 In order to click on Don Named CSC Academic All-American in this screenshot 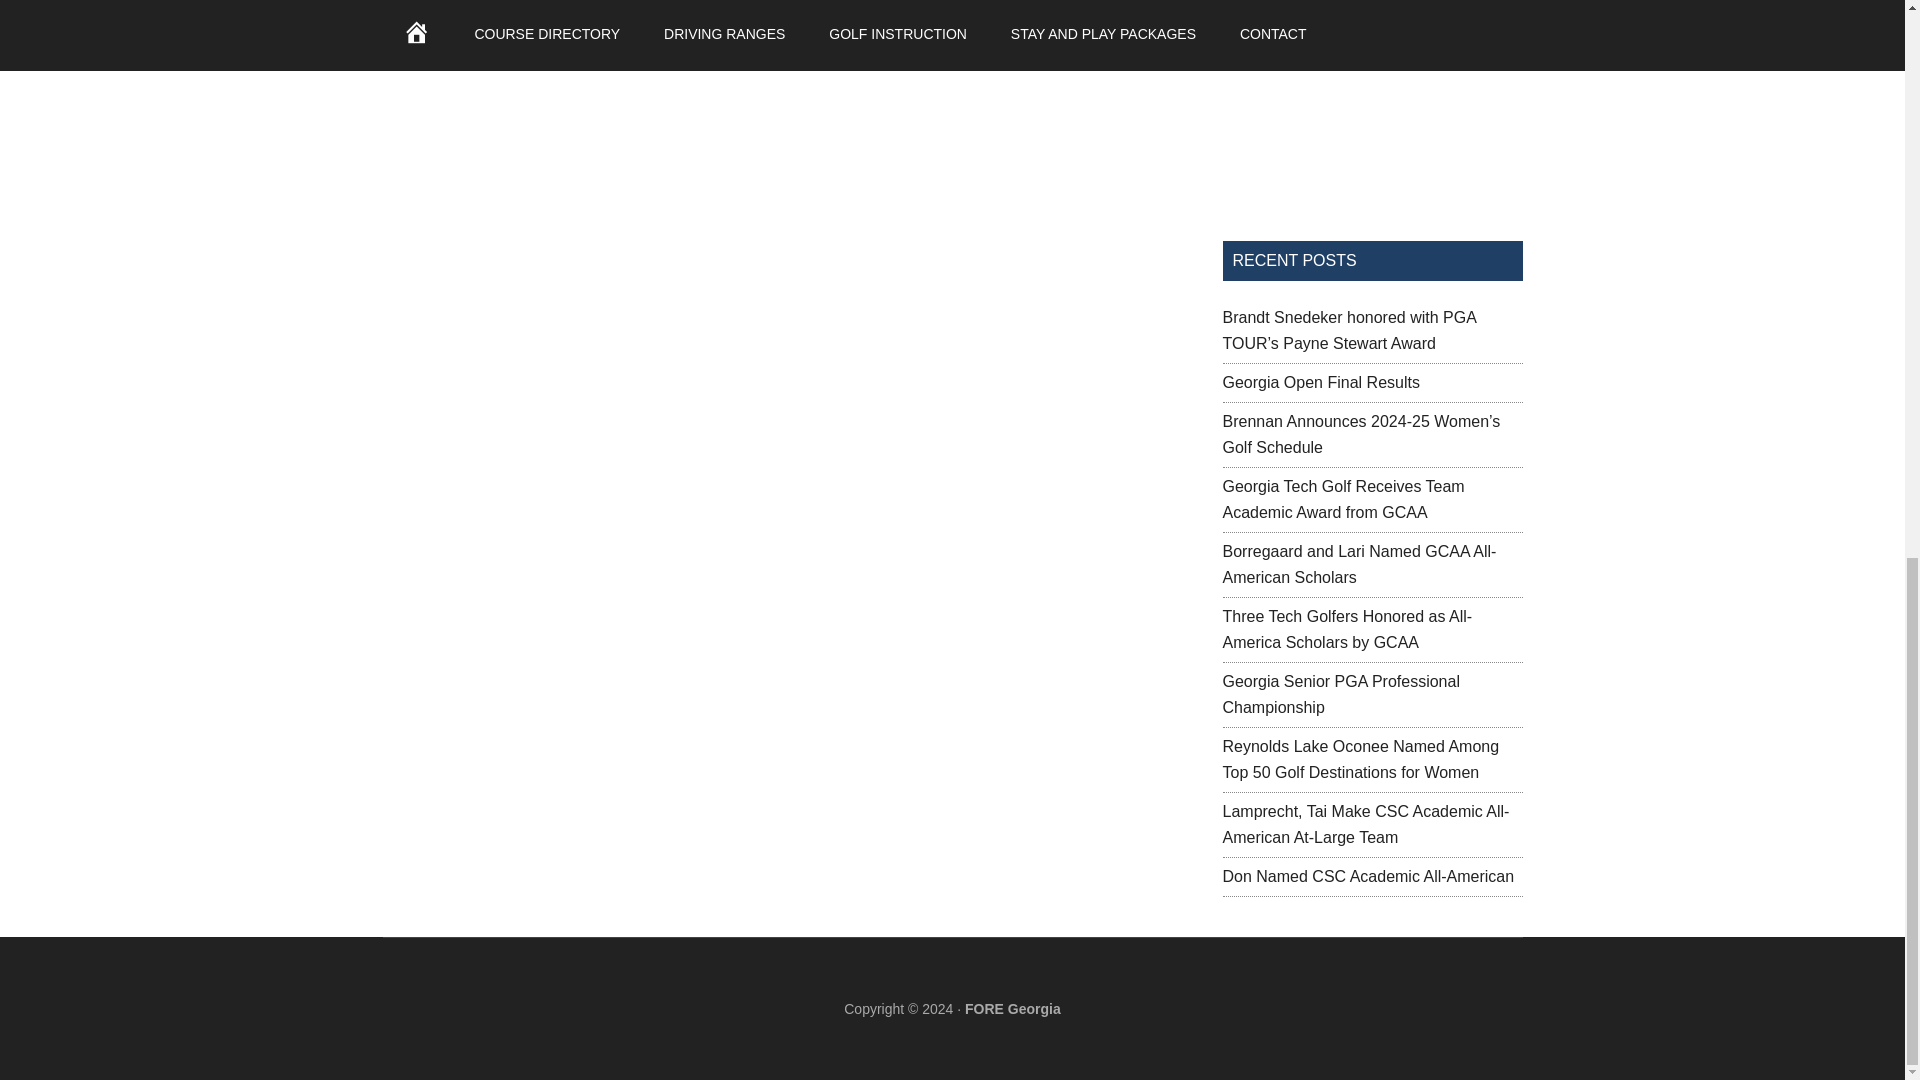, I will do `click(1368, 876)`.